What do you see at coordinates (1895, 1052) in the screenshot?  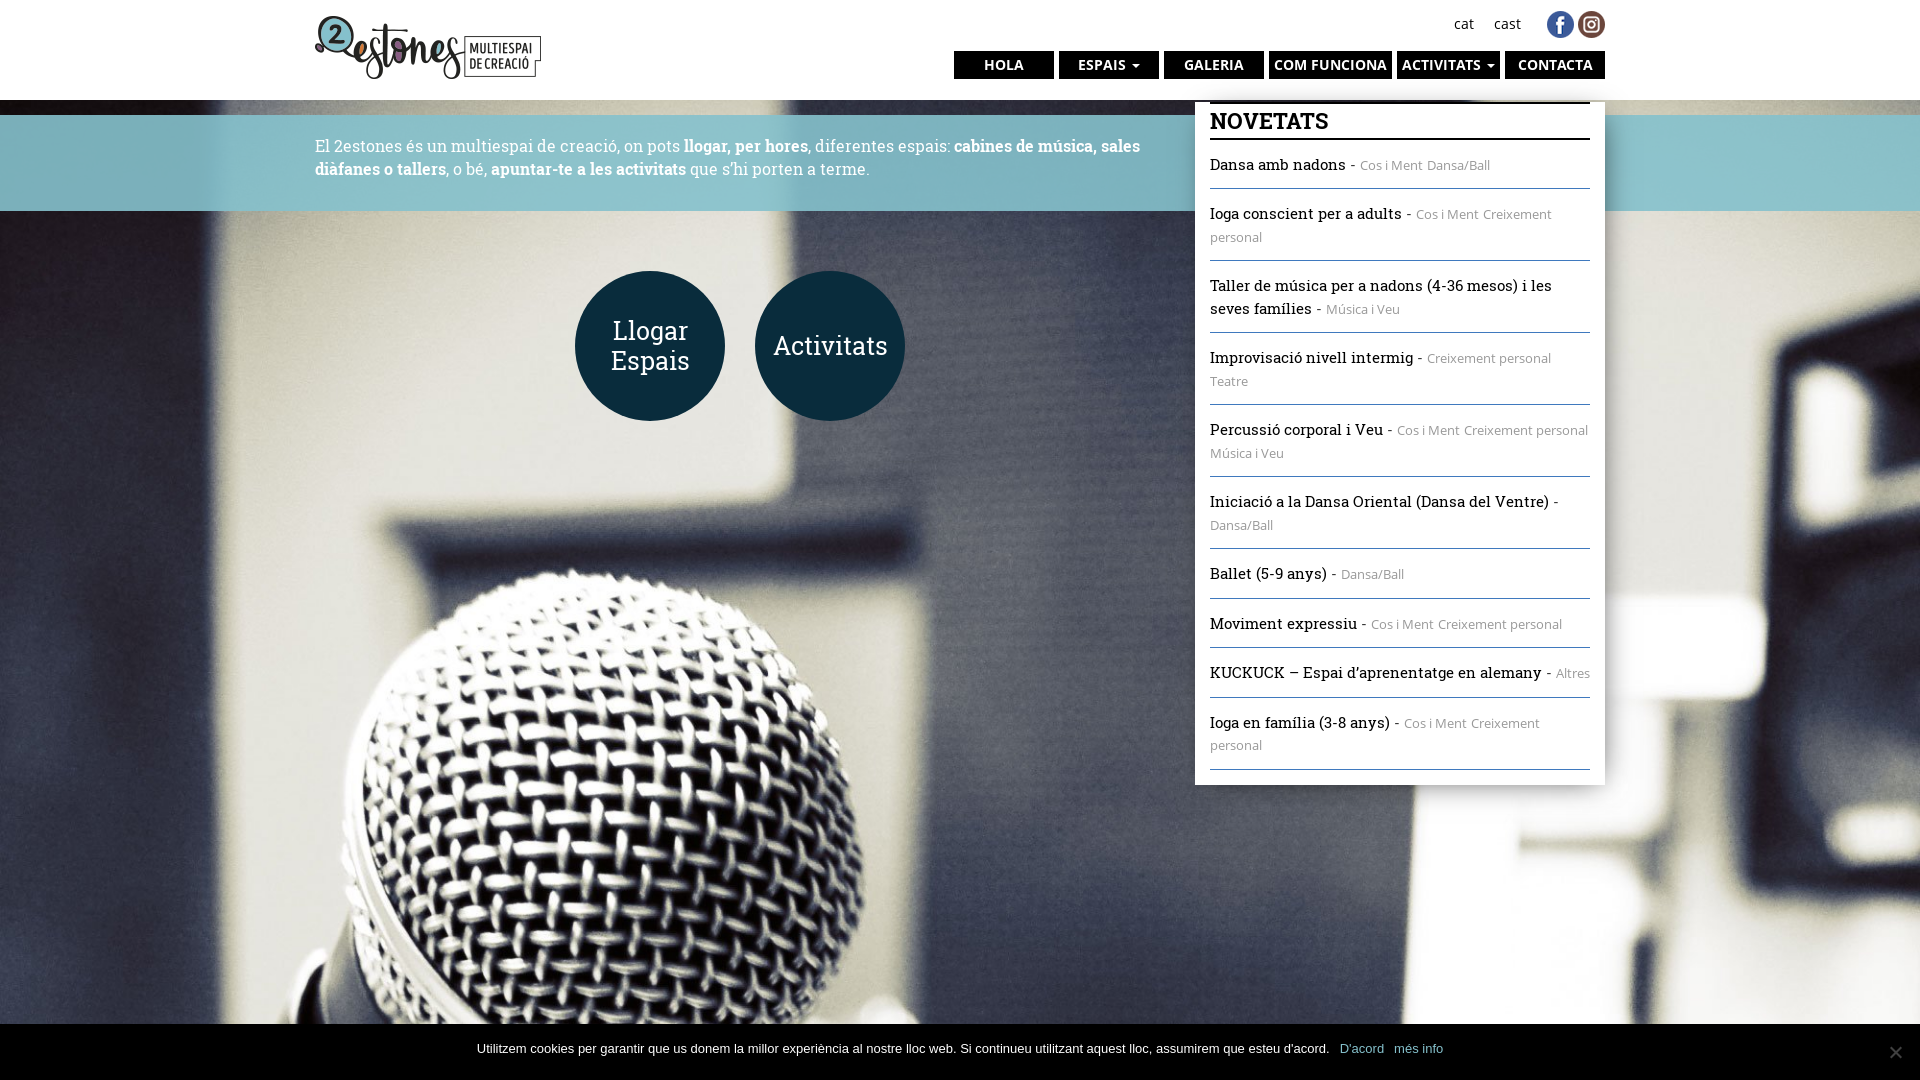 I see `No` at bounding box center [1895, 1052].